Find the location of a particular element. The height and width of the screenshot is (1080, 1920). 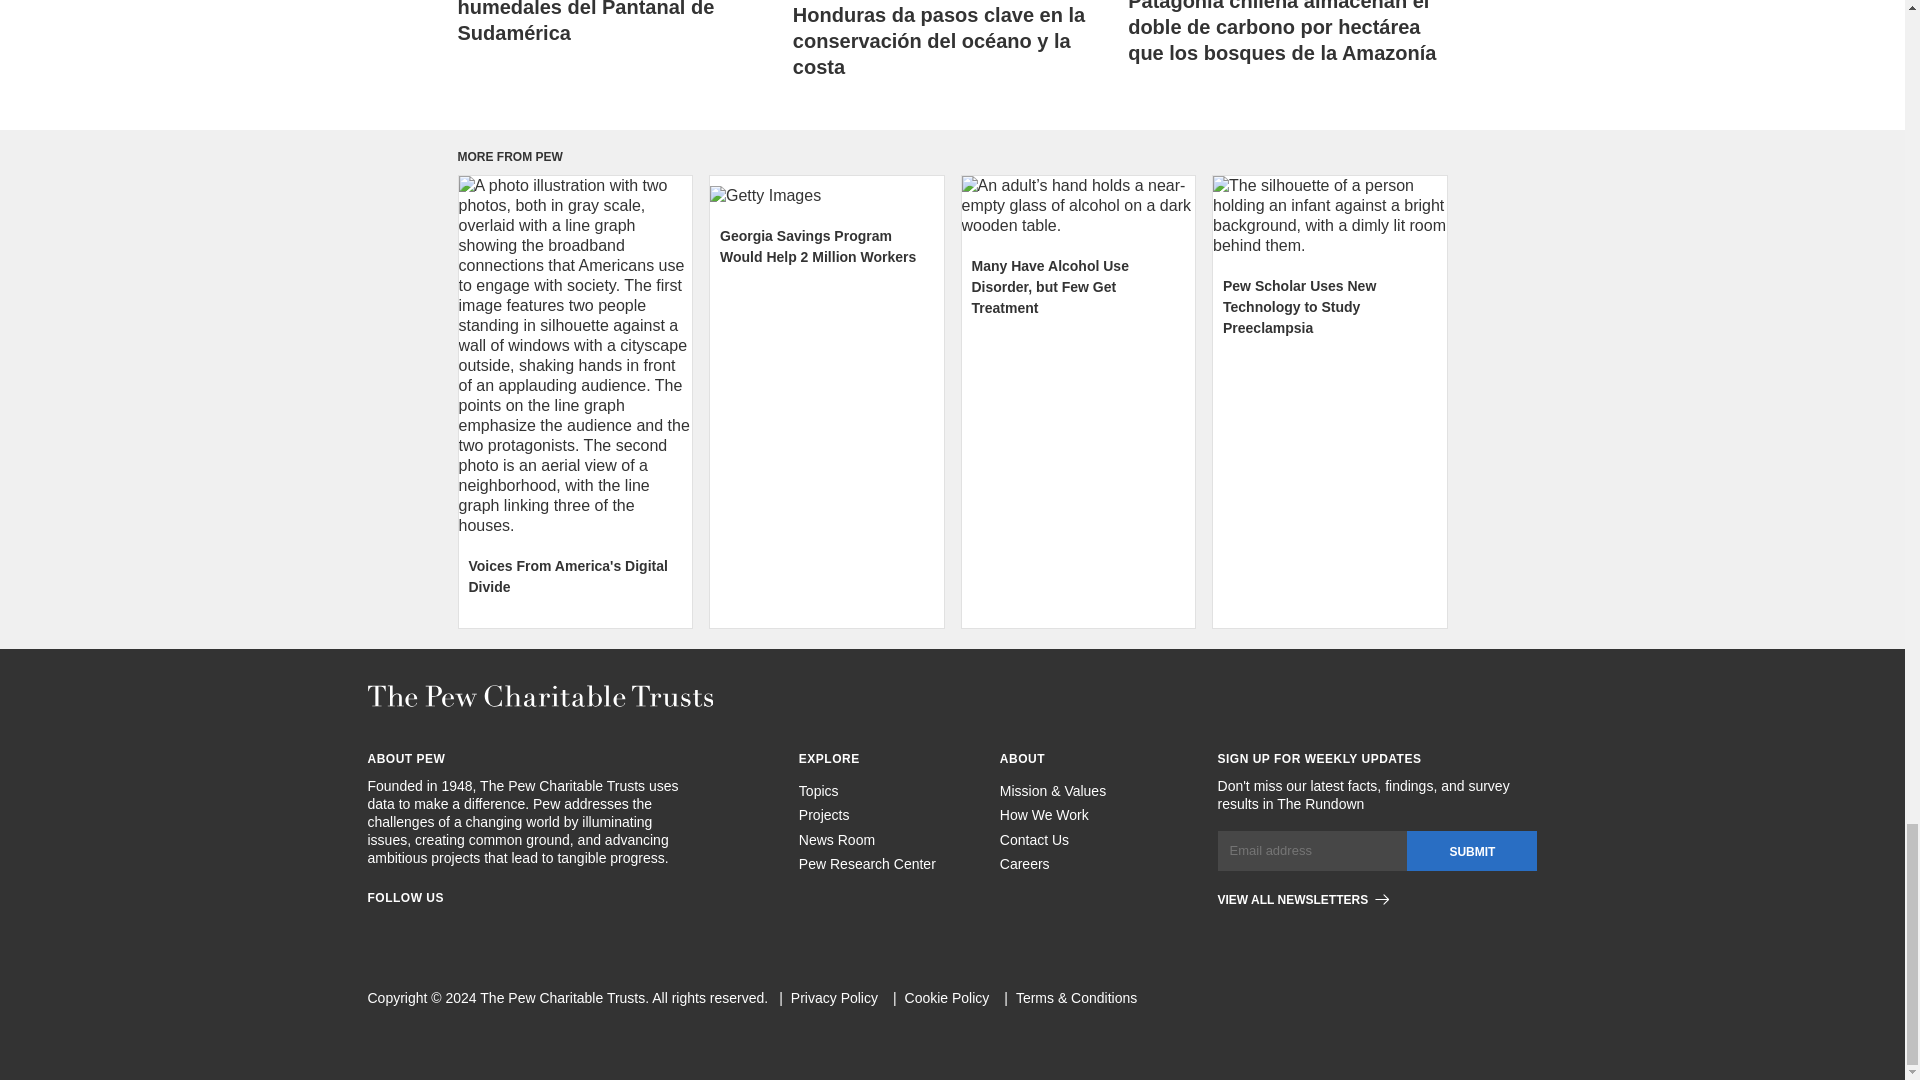

Follow us on twitter  is located at coordinates (484, 929).